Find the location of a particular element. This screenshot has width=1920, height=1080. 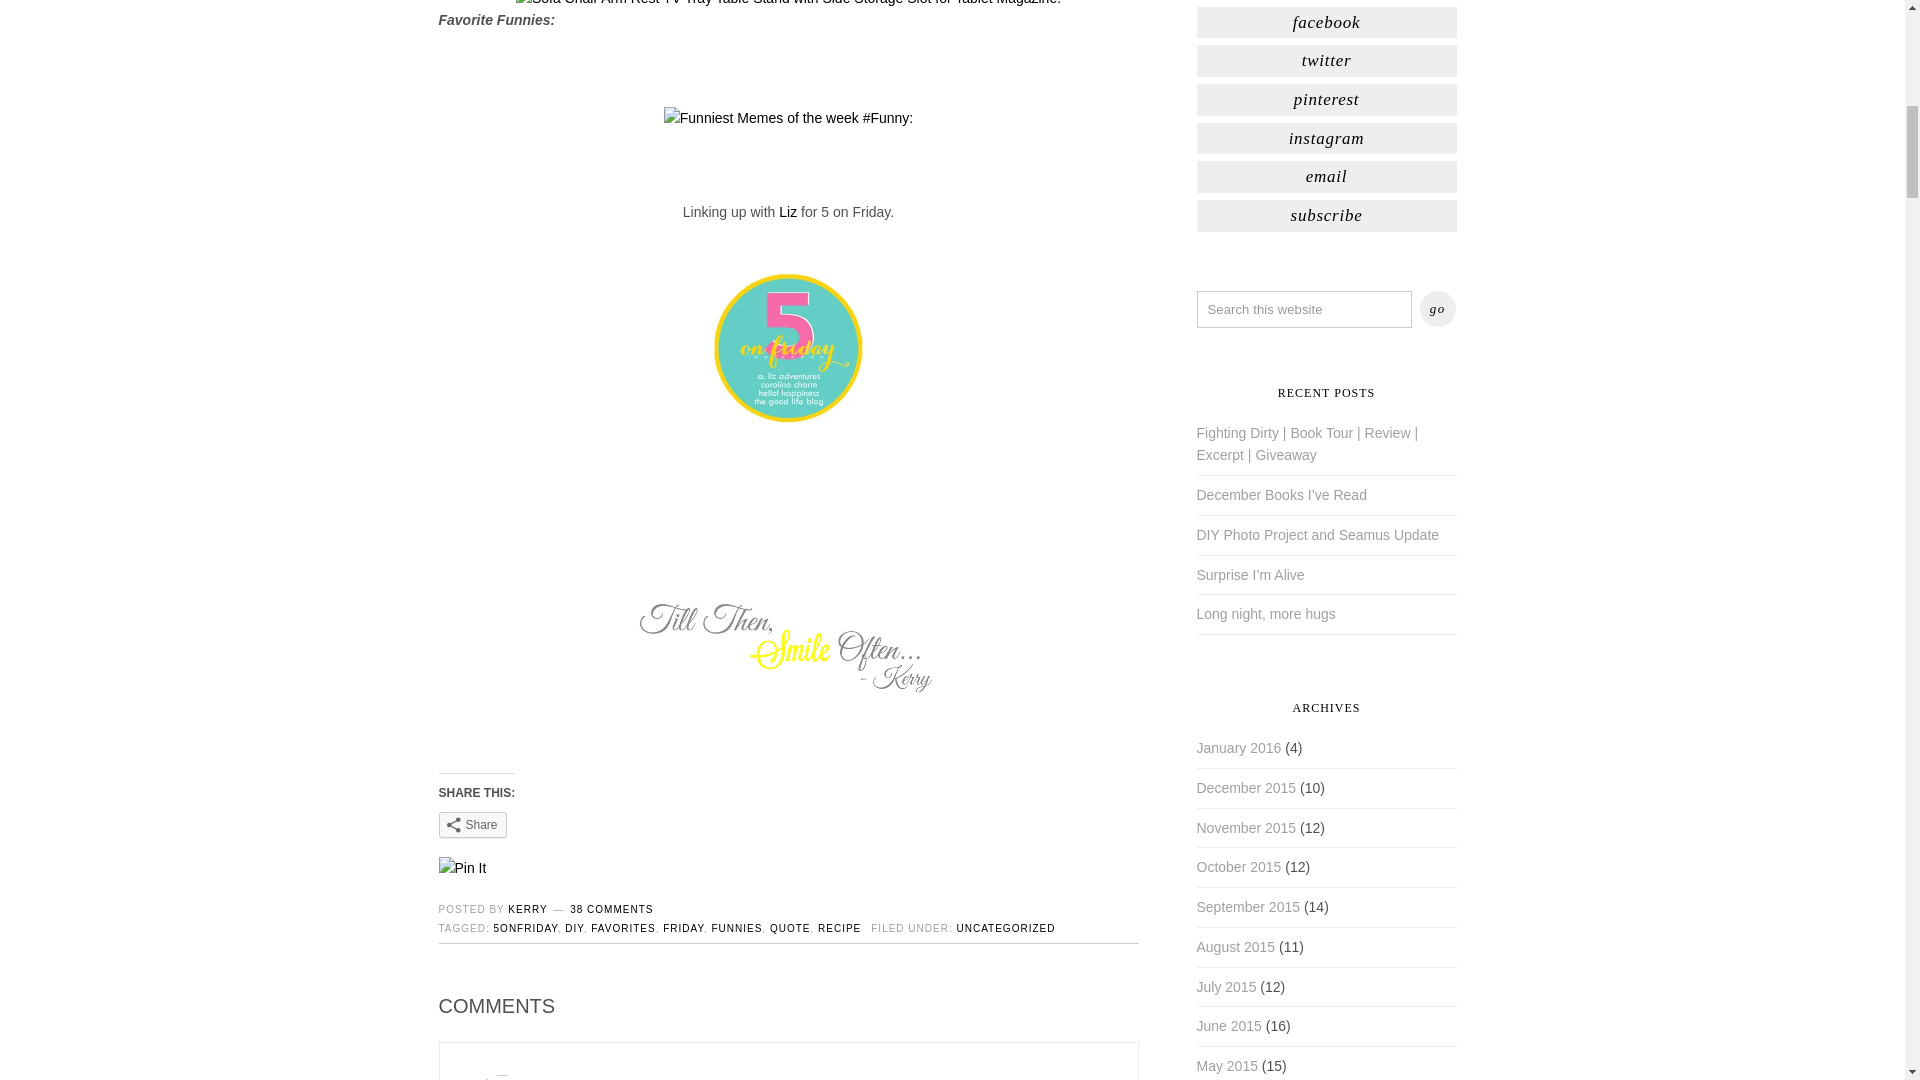

Share is located at coordinates (472, 825).